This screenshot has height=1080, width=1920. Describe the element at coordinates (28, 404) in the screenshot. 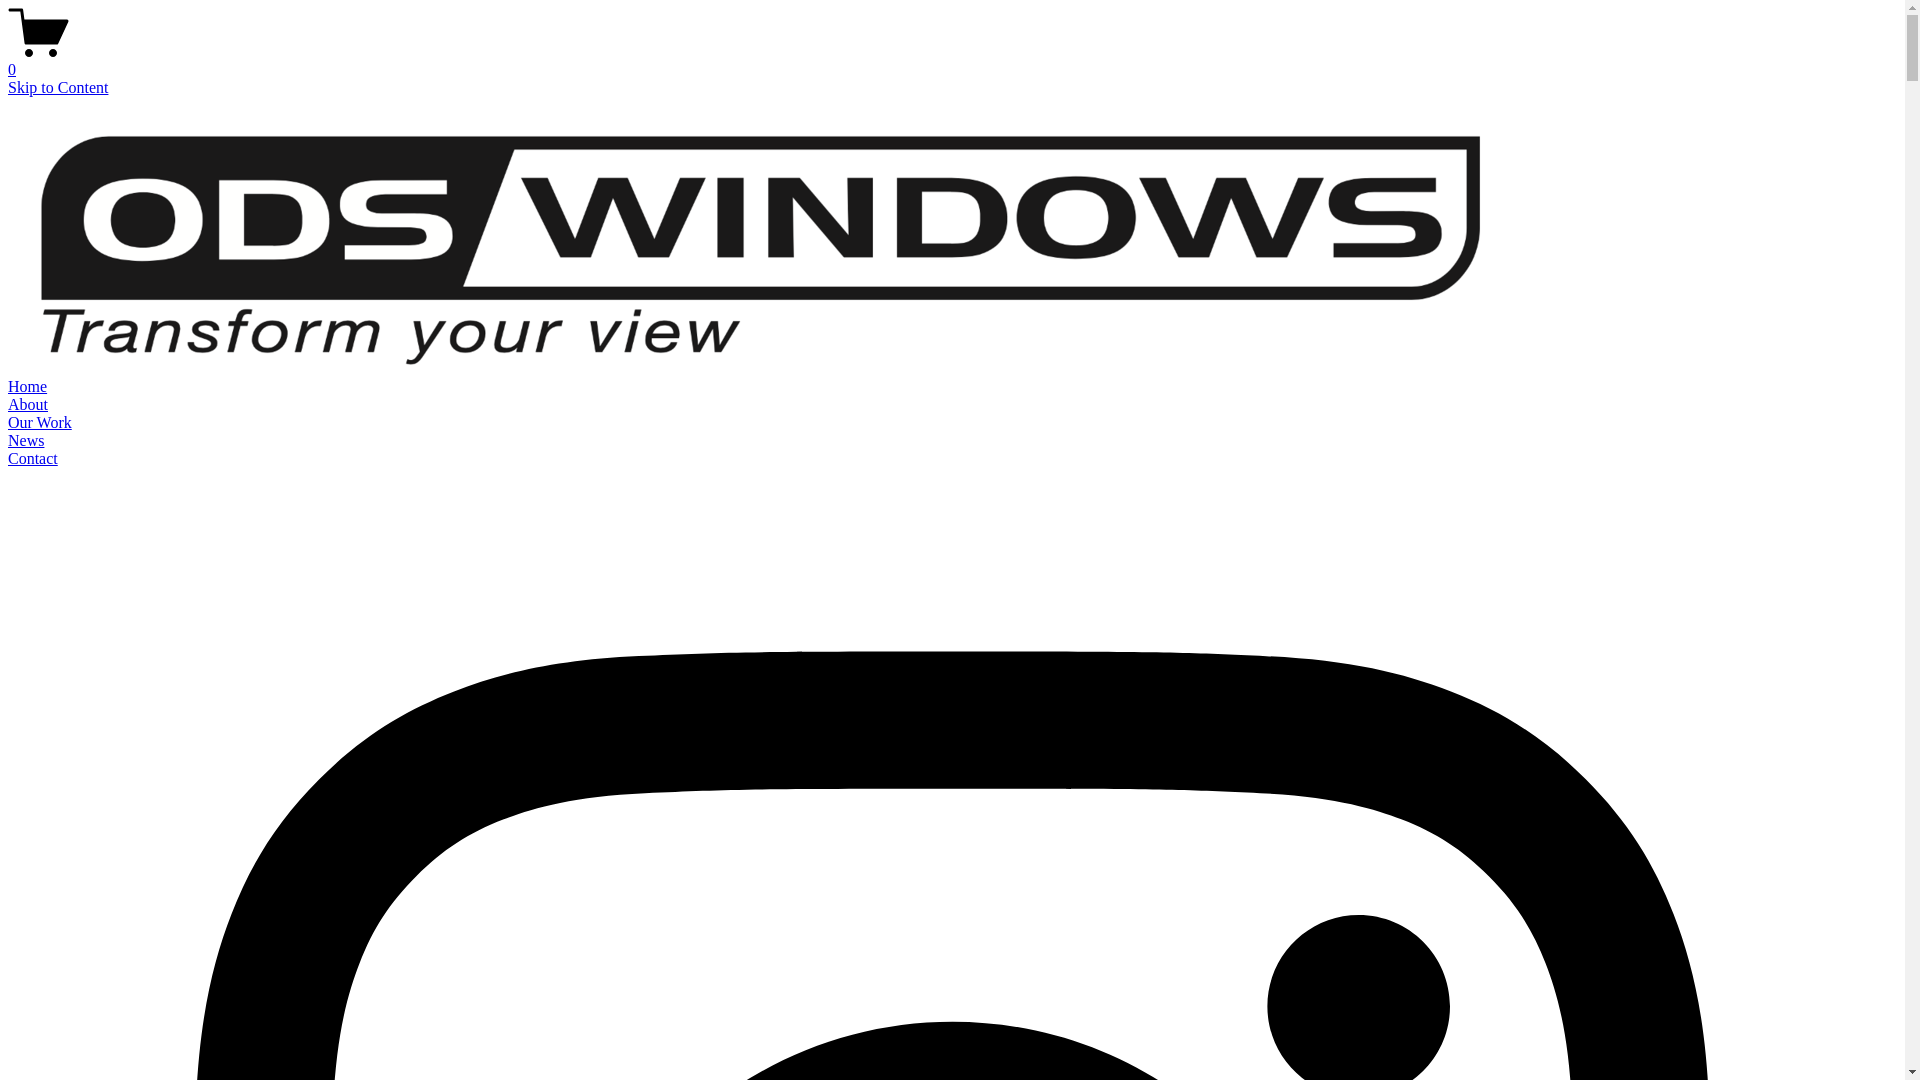

I see `About` at that location.